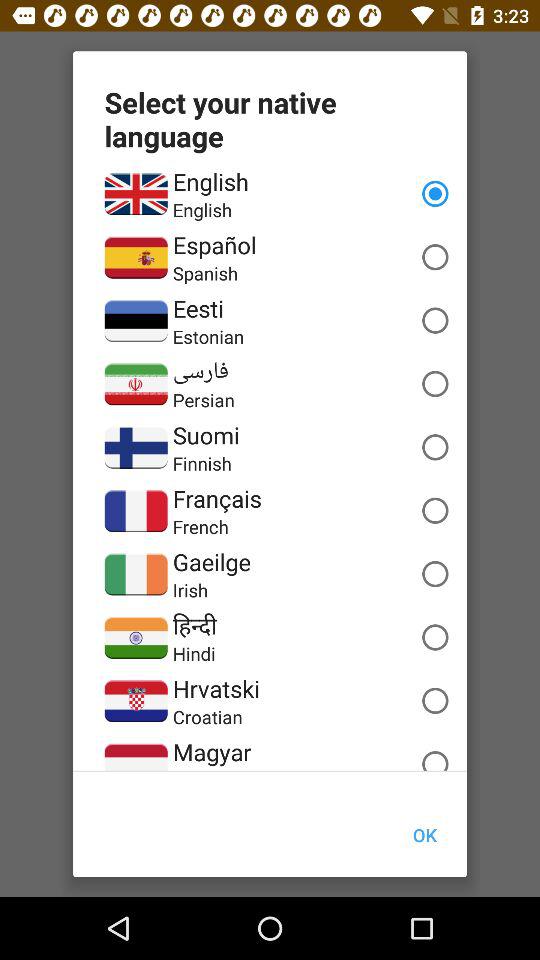  What do you see at coordinates (212, 752) in the screenshot?
I see `click the magyar app` at bounding box center [212, 752].